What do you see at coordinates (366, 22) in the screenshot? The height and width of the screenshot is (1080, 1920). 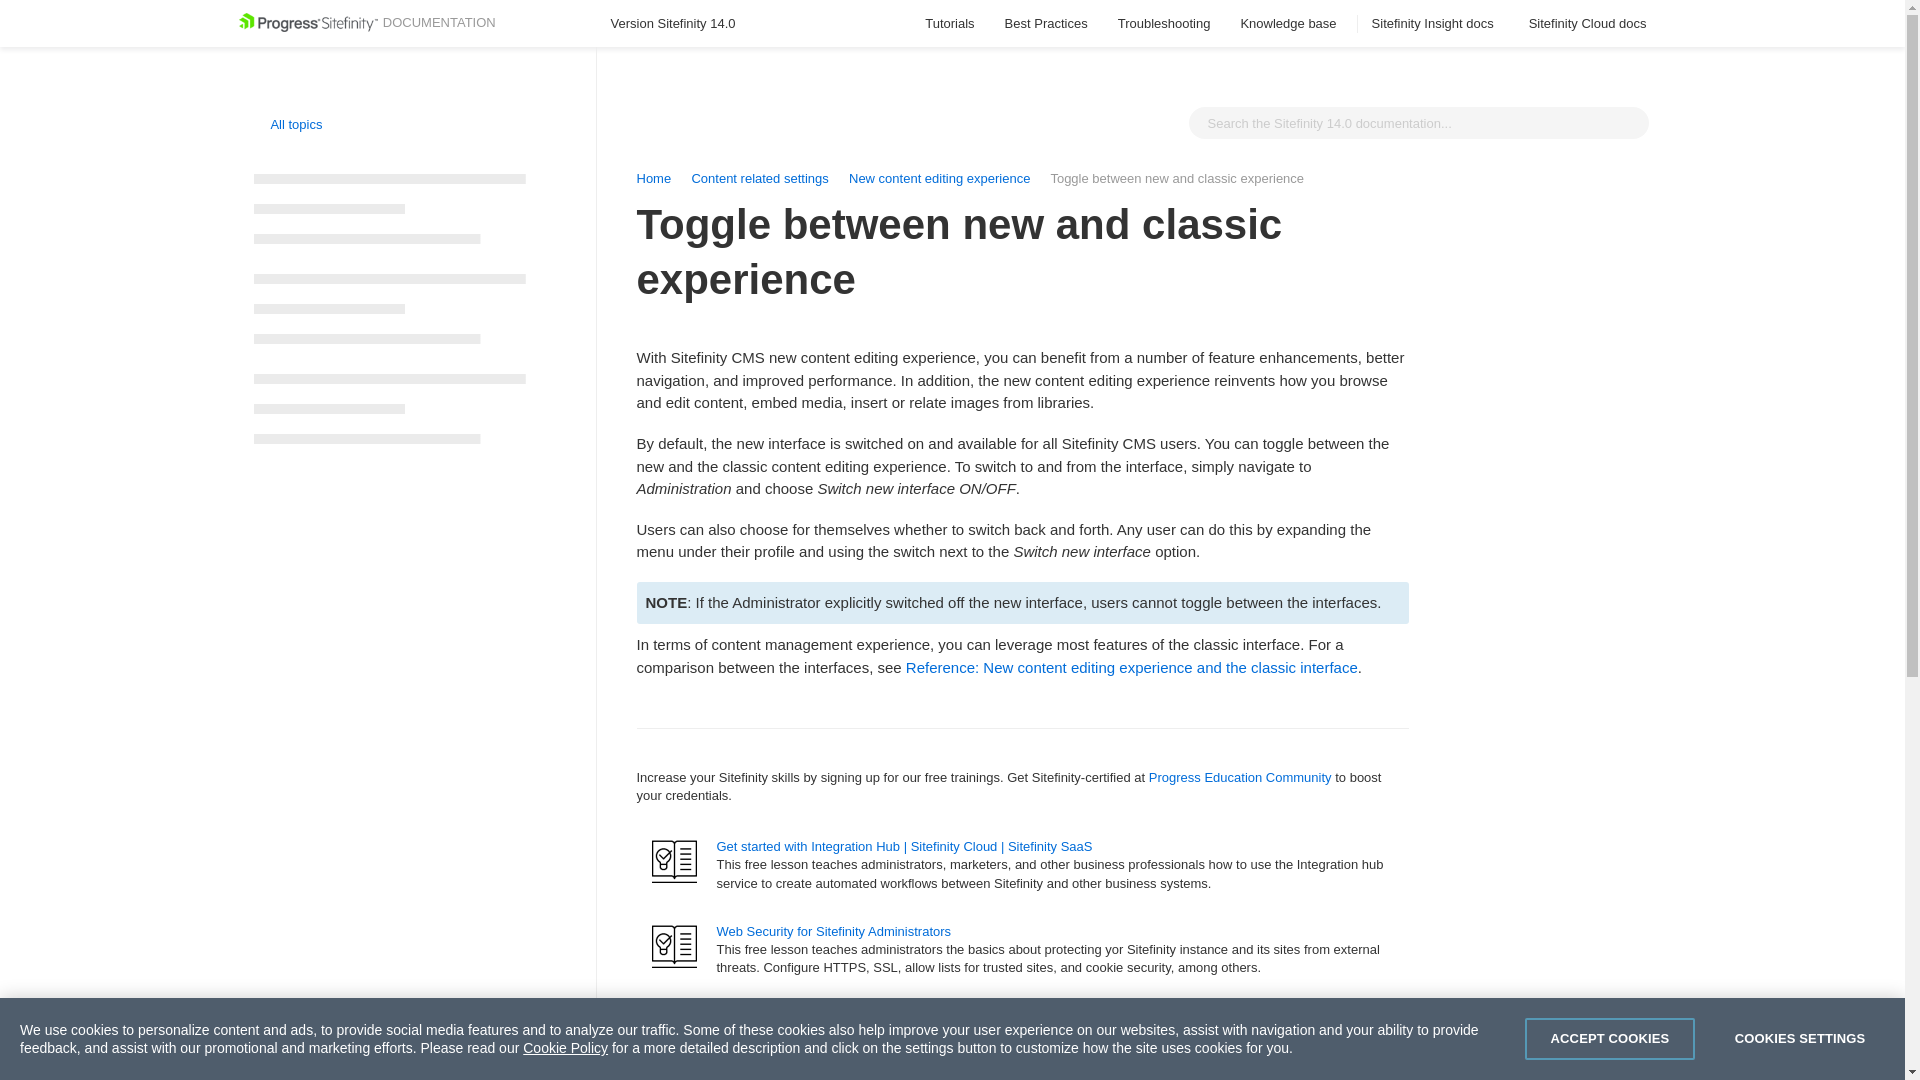 I see `DOCUMENTATION` at bounding box center [366, 22].